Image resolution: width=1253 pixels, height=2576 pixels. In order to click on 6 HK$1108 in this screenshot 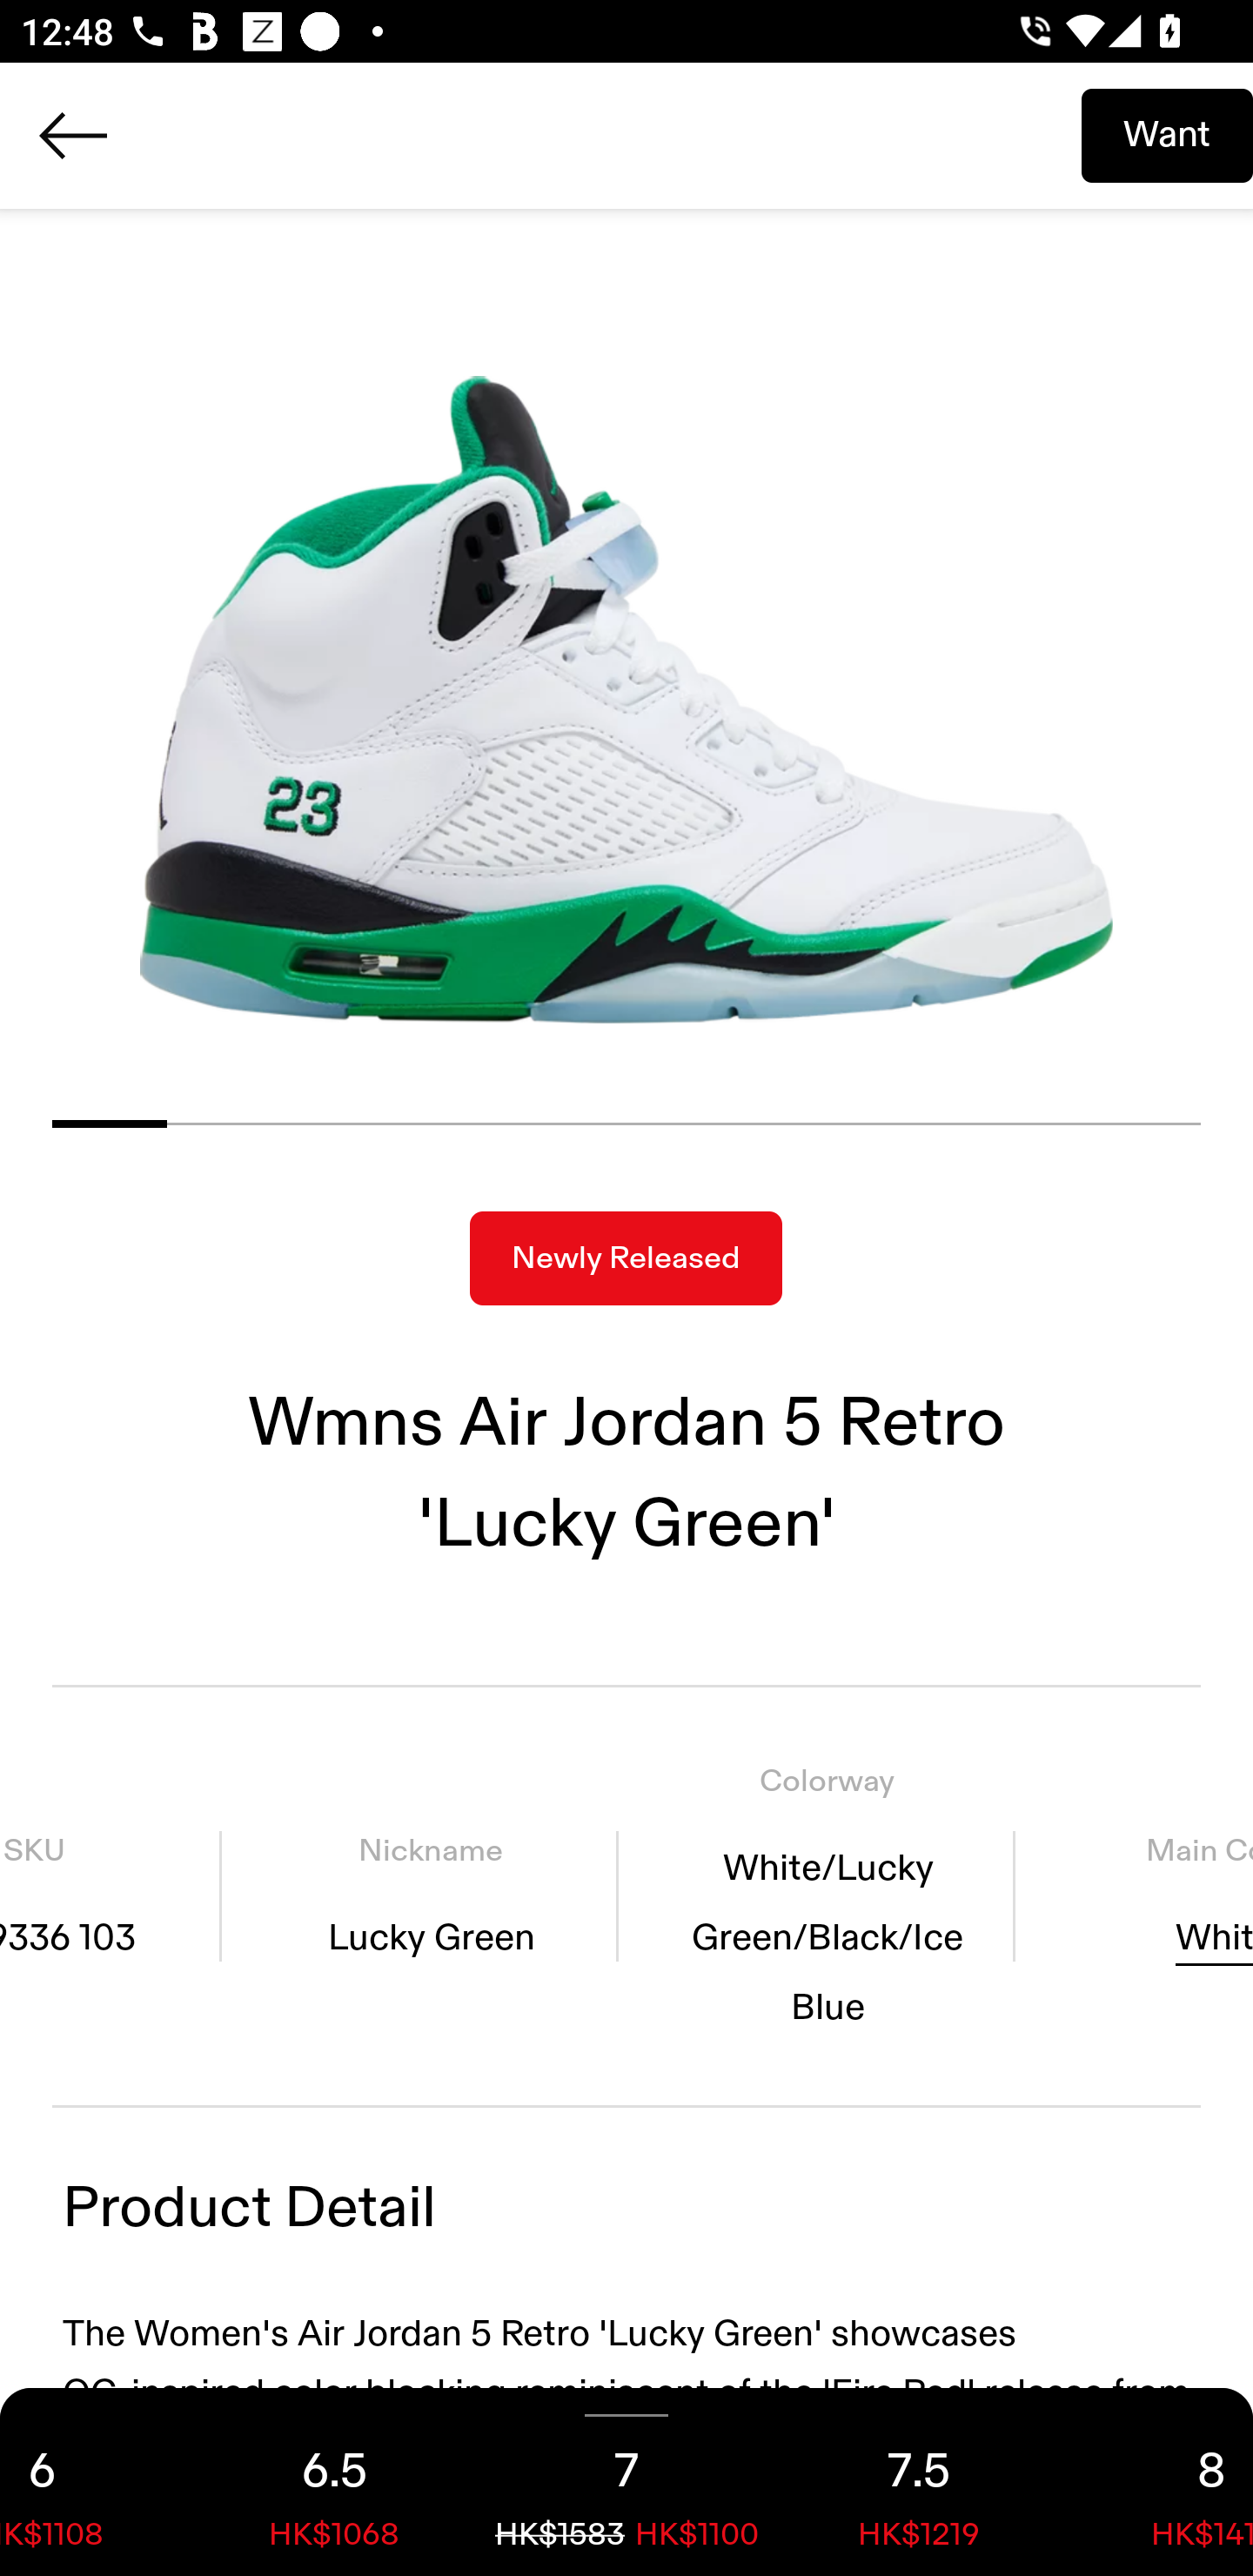, I will do `click(94, 2482)`.